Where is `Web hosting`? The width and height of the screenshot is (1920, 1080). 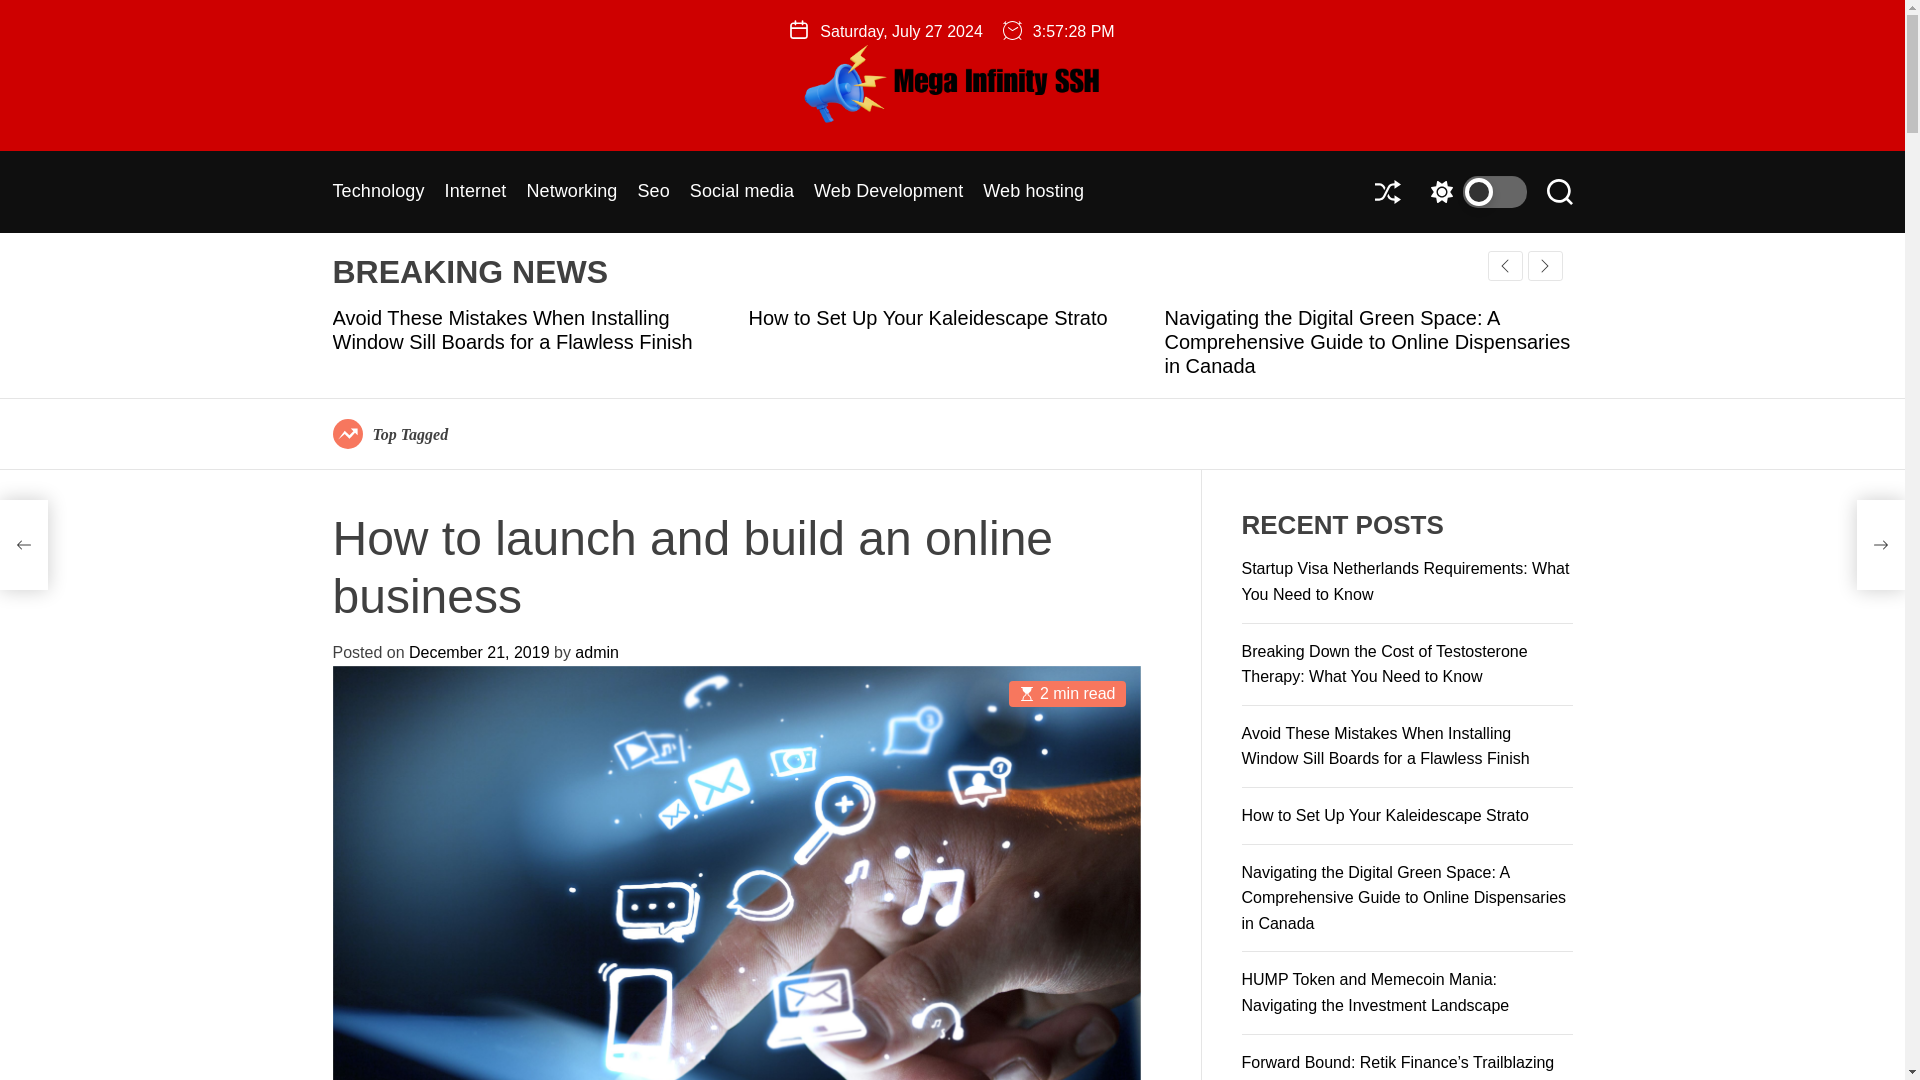 Web hosting is located at coordinates (1034, 191).